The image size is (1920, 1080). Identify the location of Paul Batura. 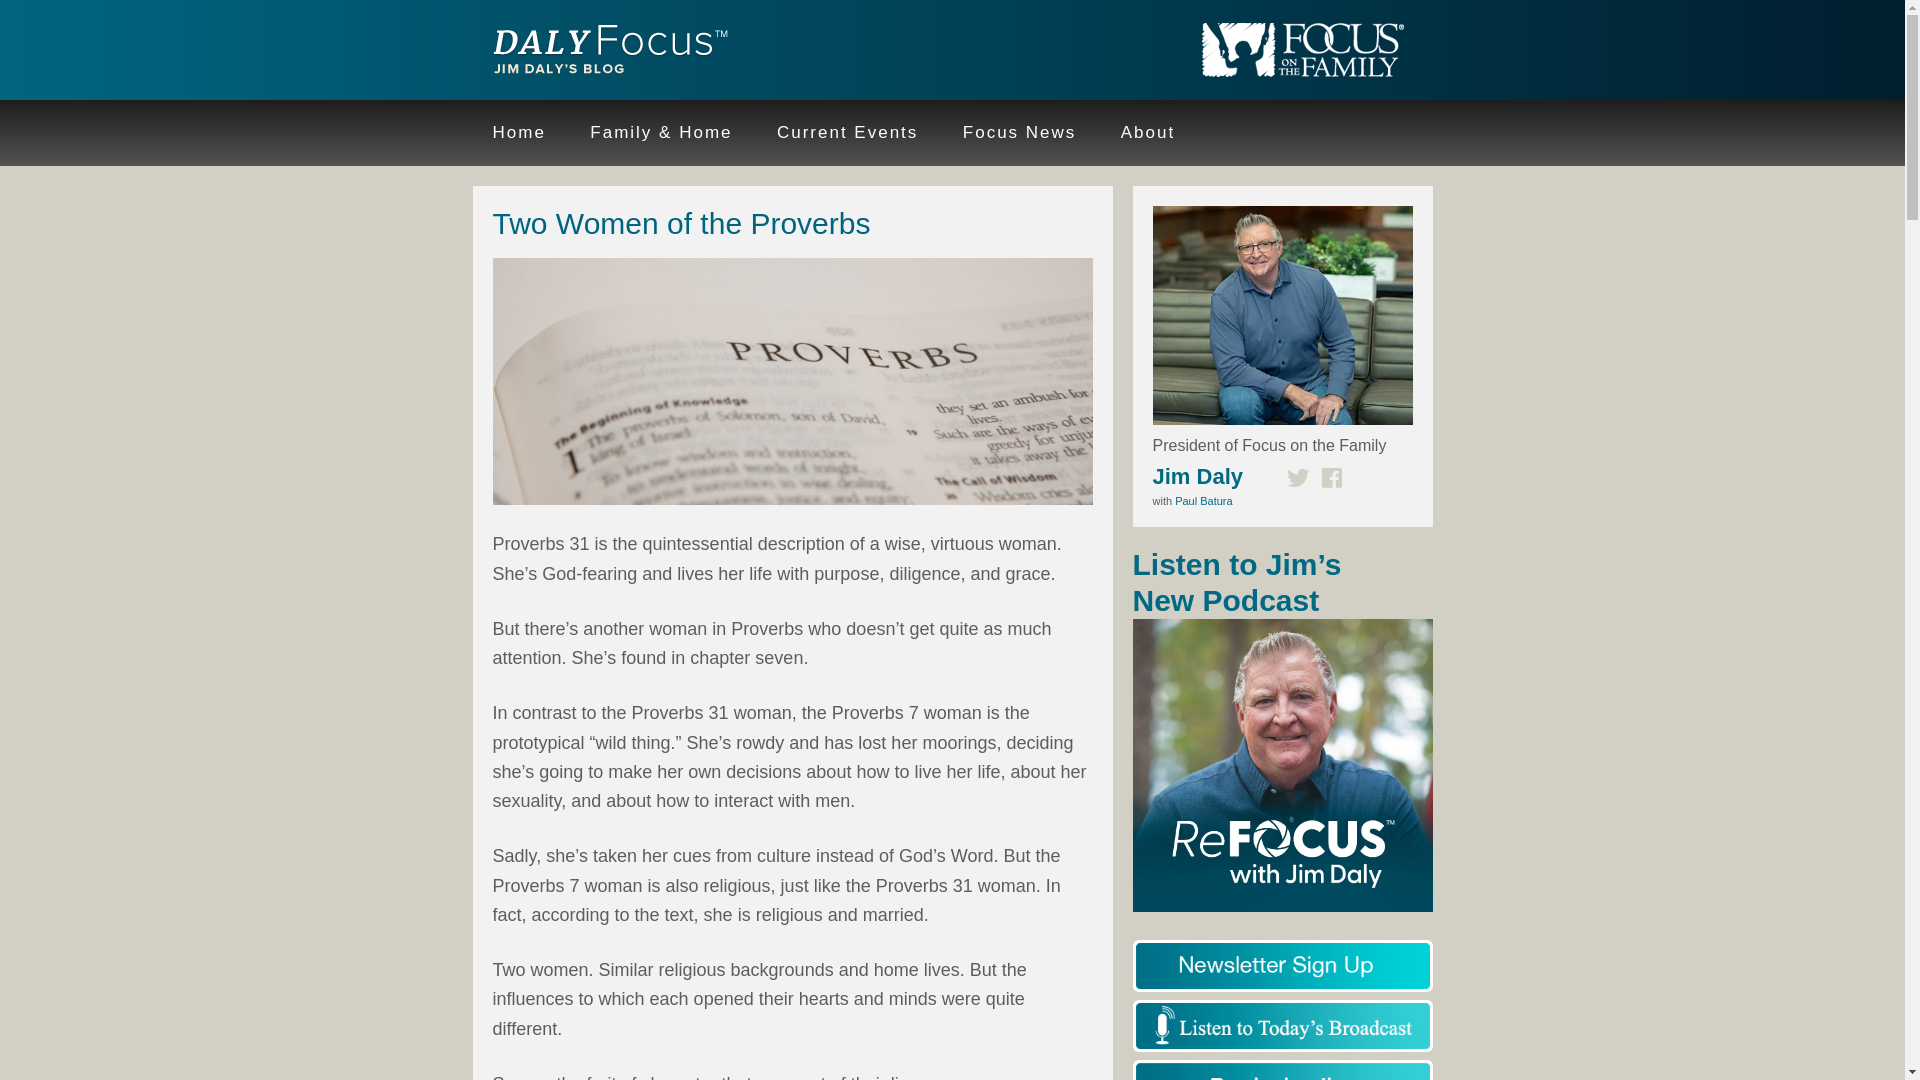
(1204, 500).